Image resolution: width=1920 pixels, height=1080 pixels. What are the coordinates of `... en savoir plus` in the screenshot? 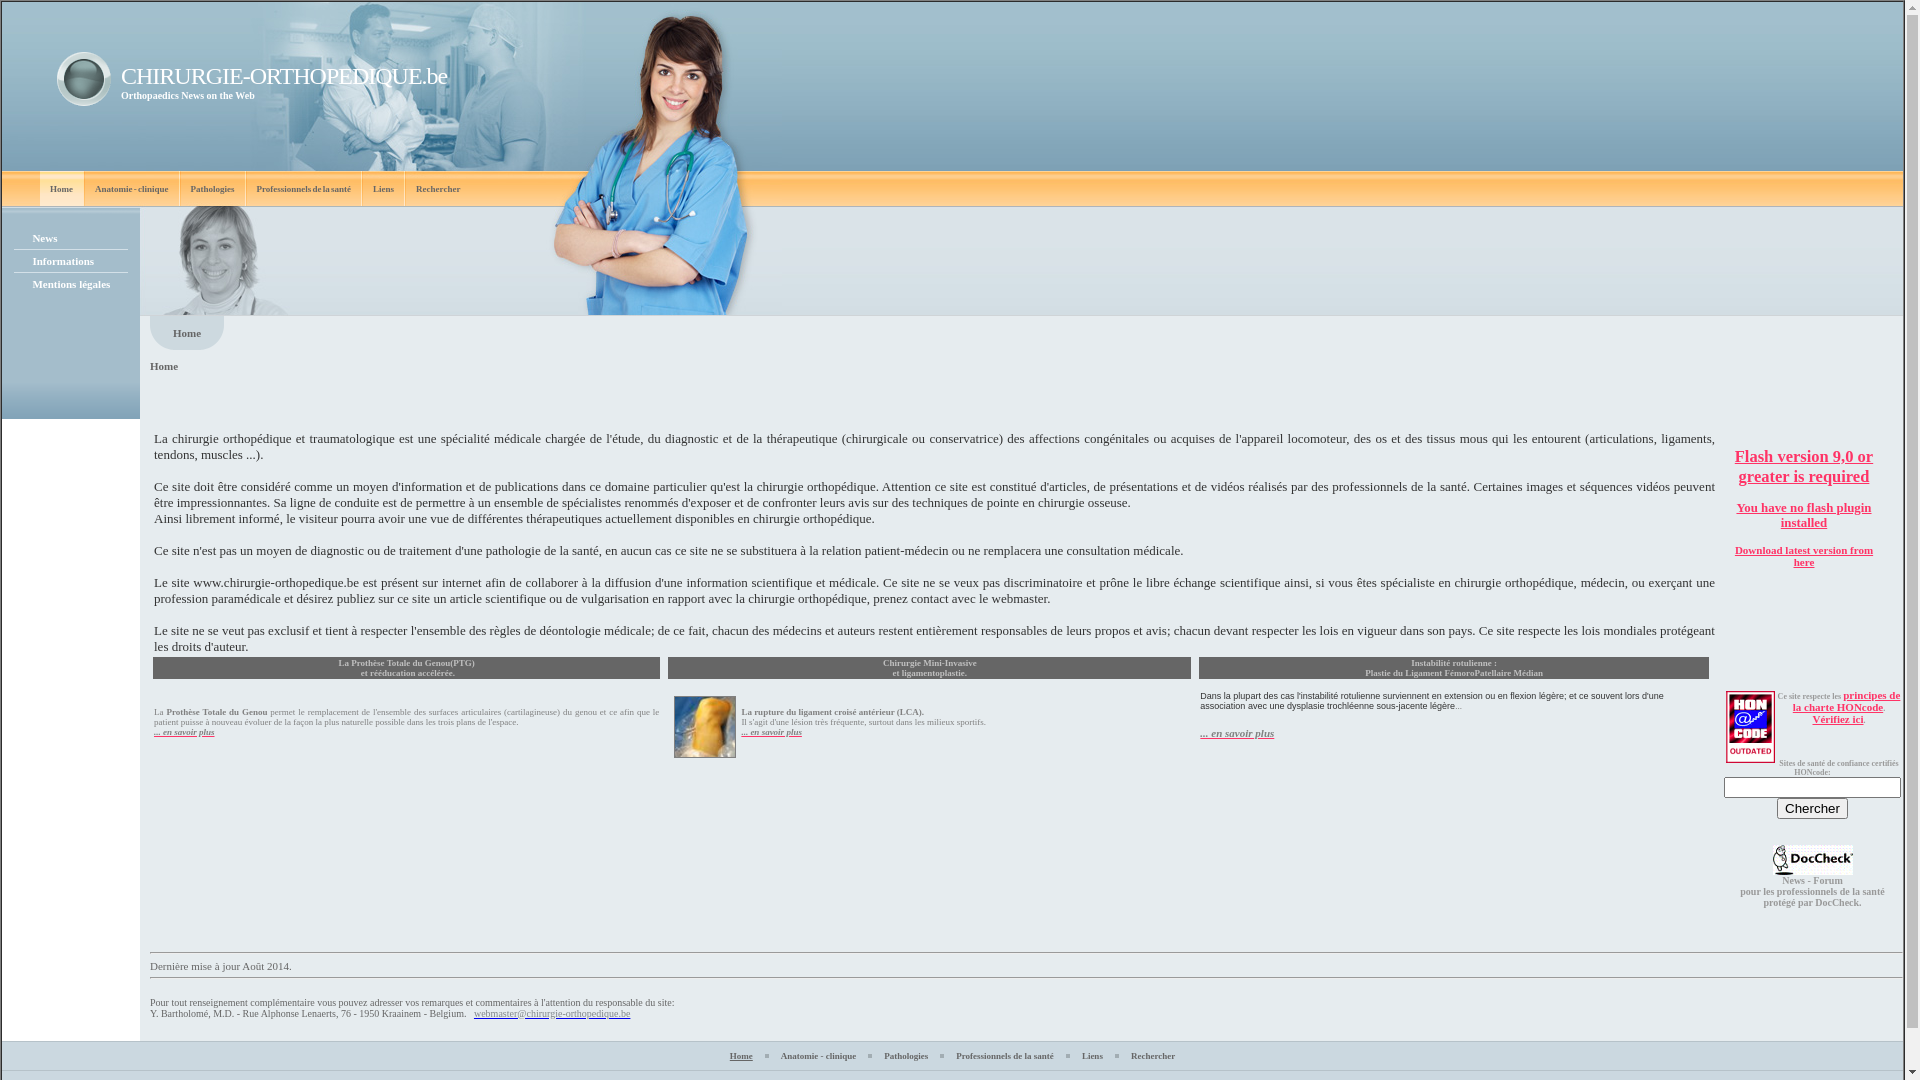 It's located at (1237, 733).